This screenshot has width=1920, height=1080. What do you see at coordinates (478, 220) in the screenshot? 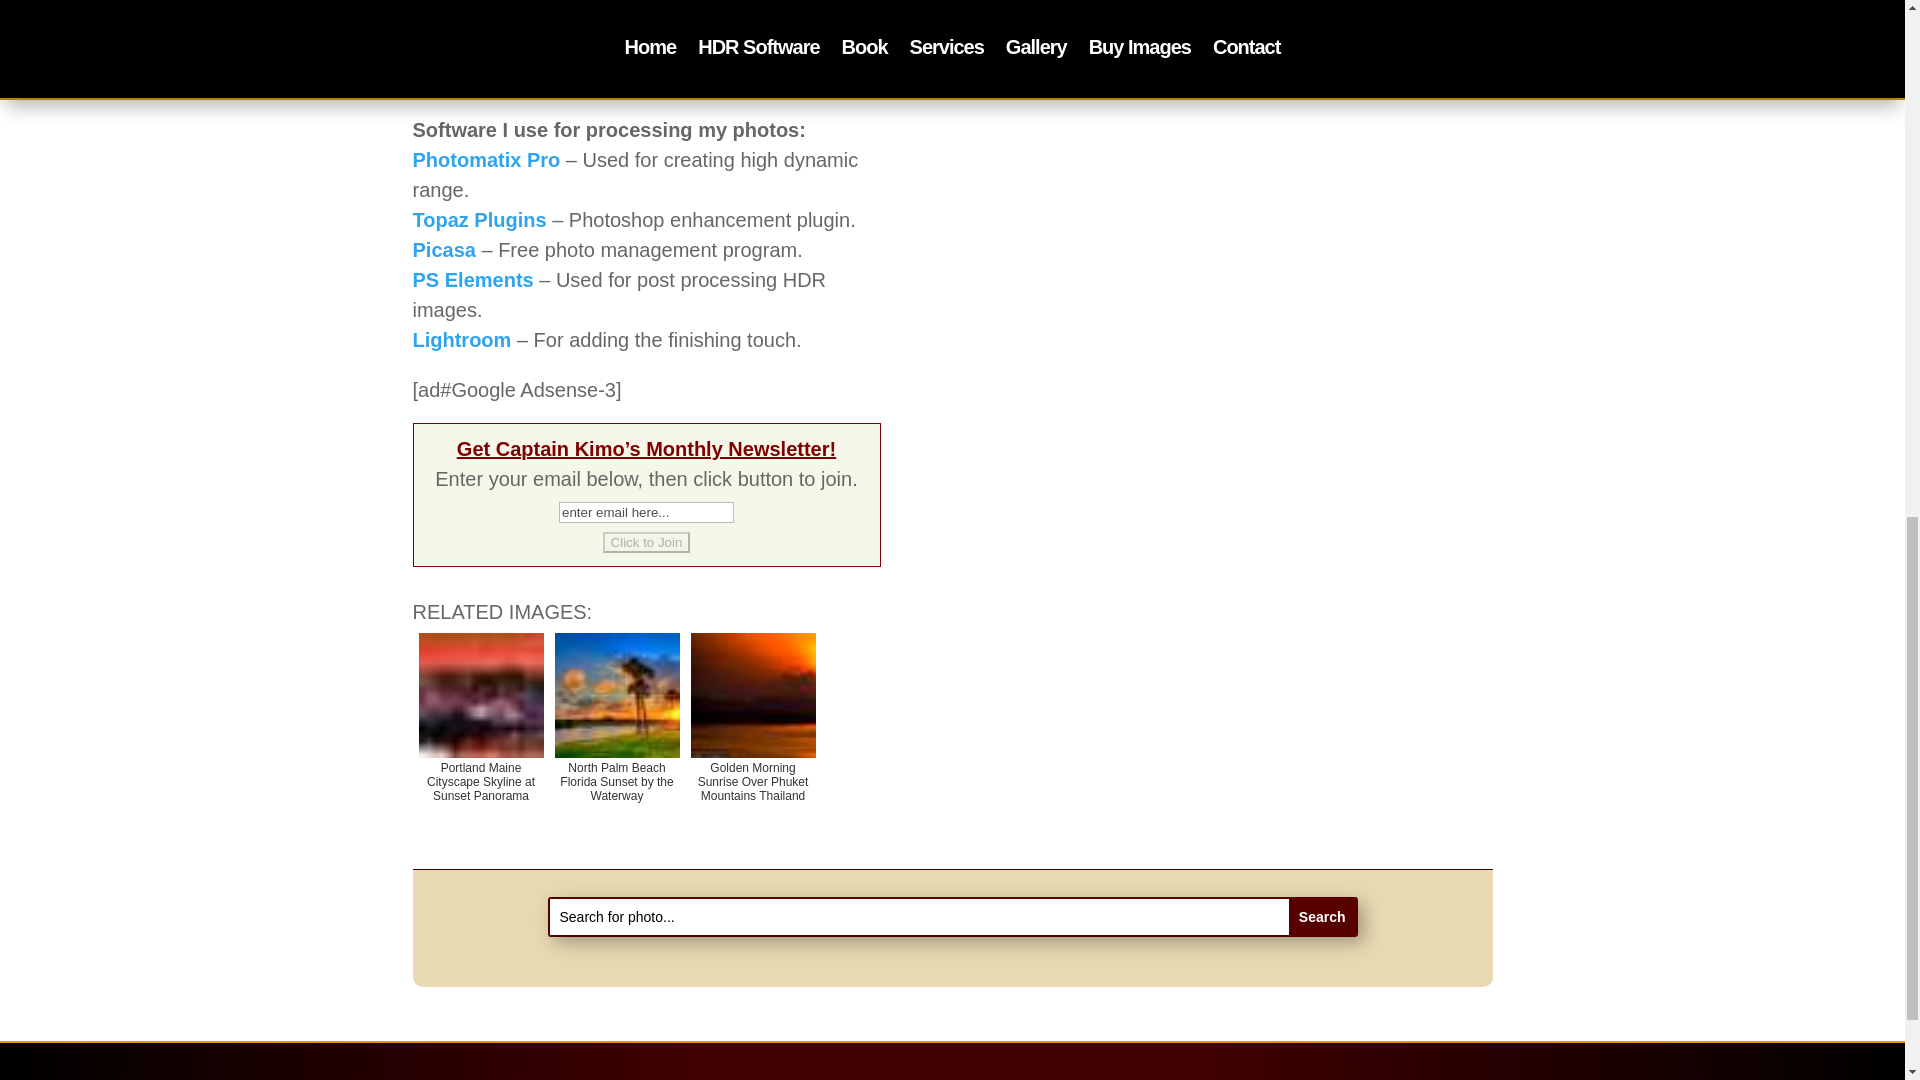
I see `Topaz Plugins` at bounding box center [478, 220].